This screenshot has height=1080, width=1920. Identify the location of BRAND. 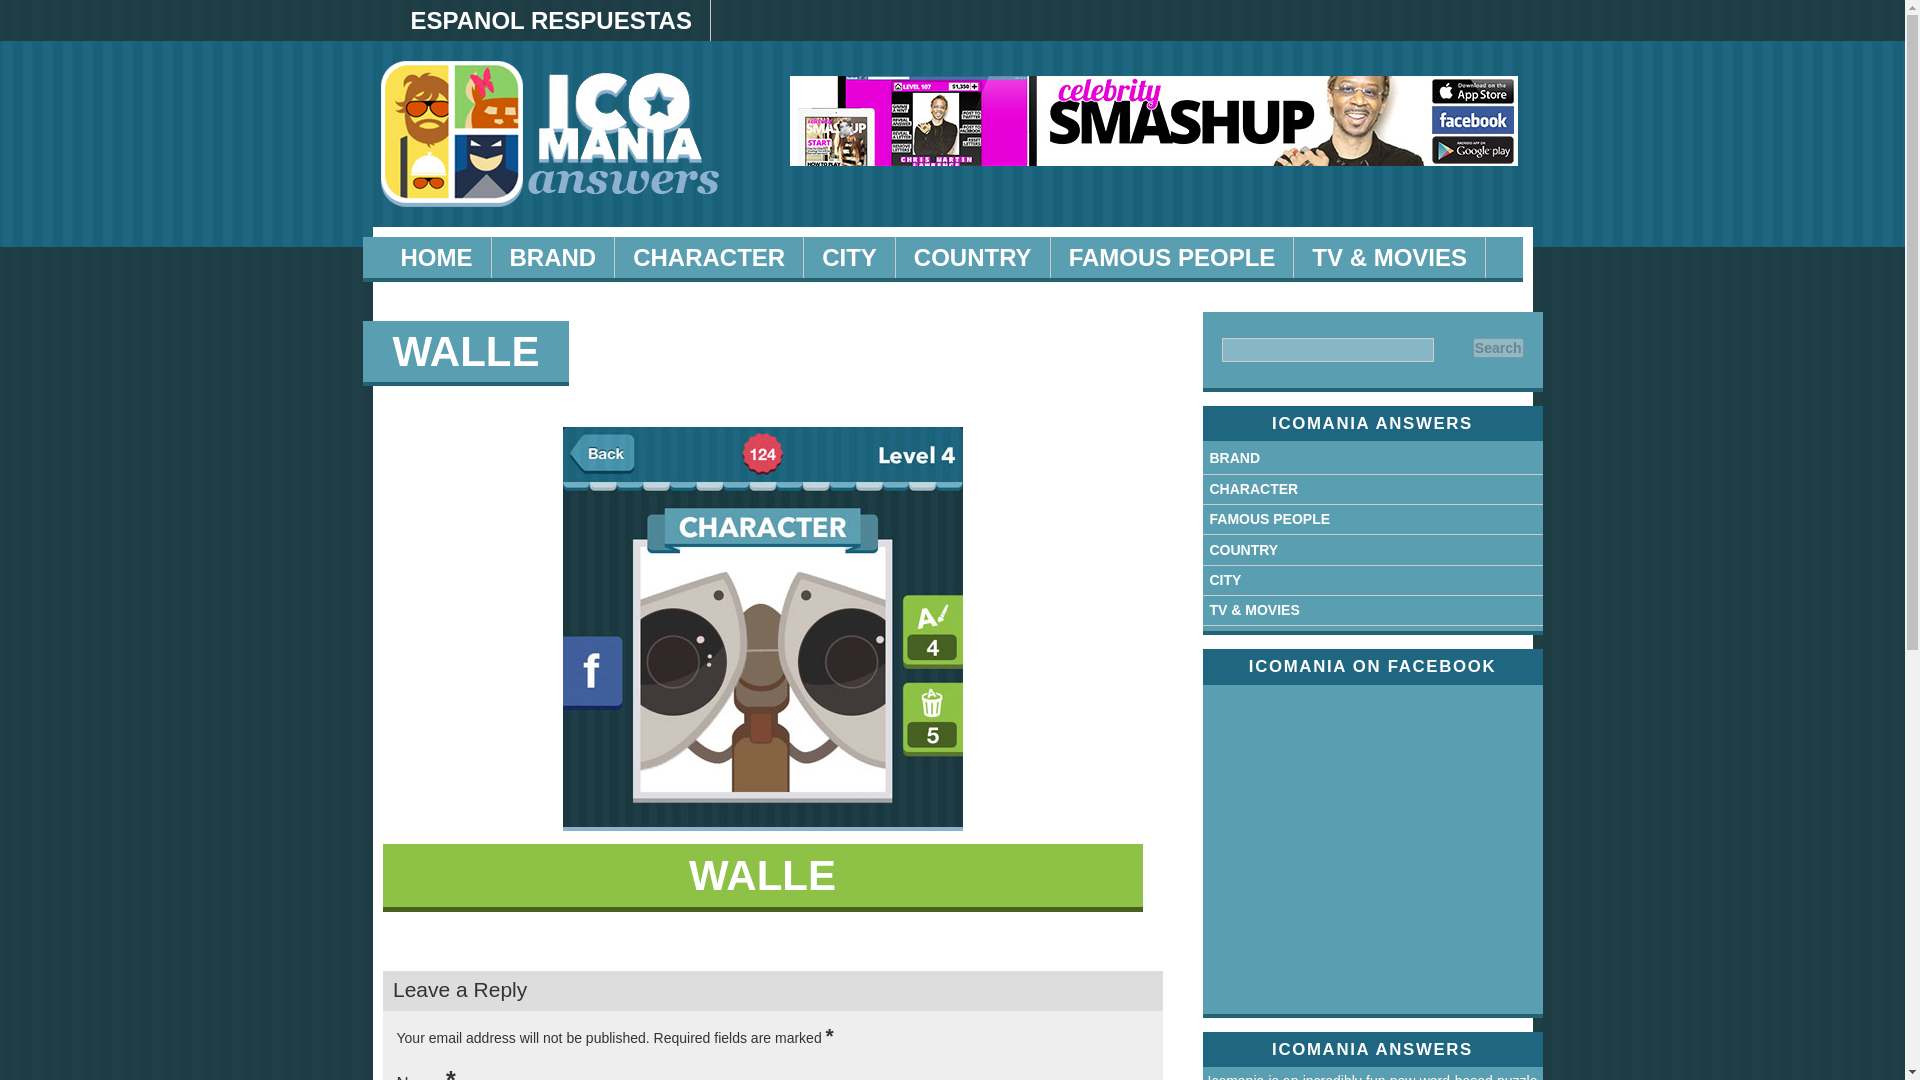
(1235, 458).